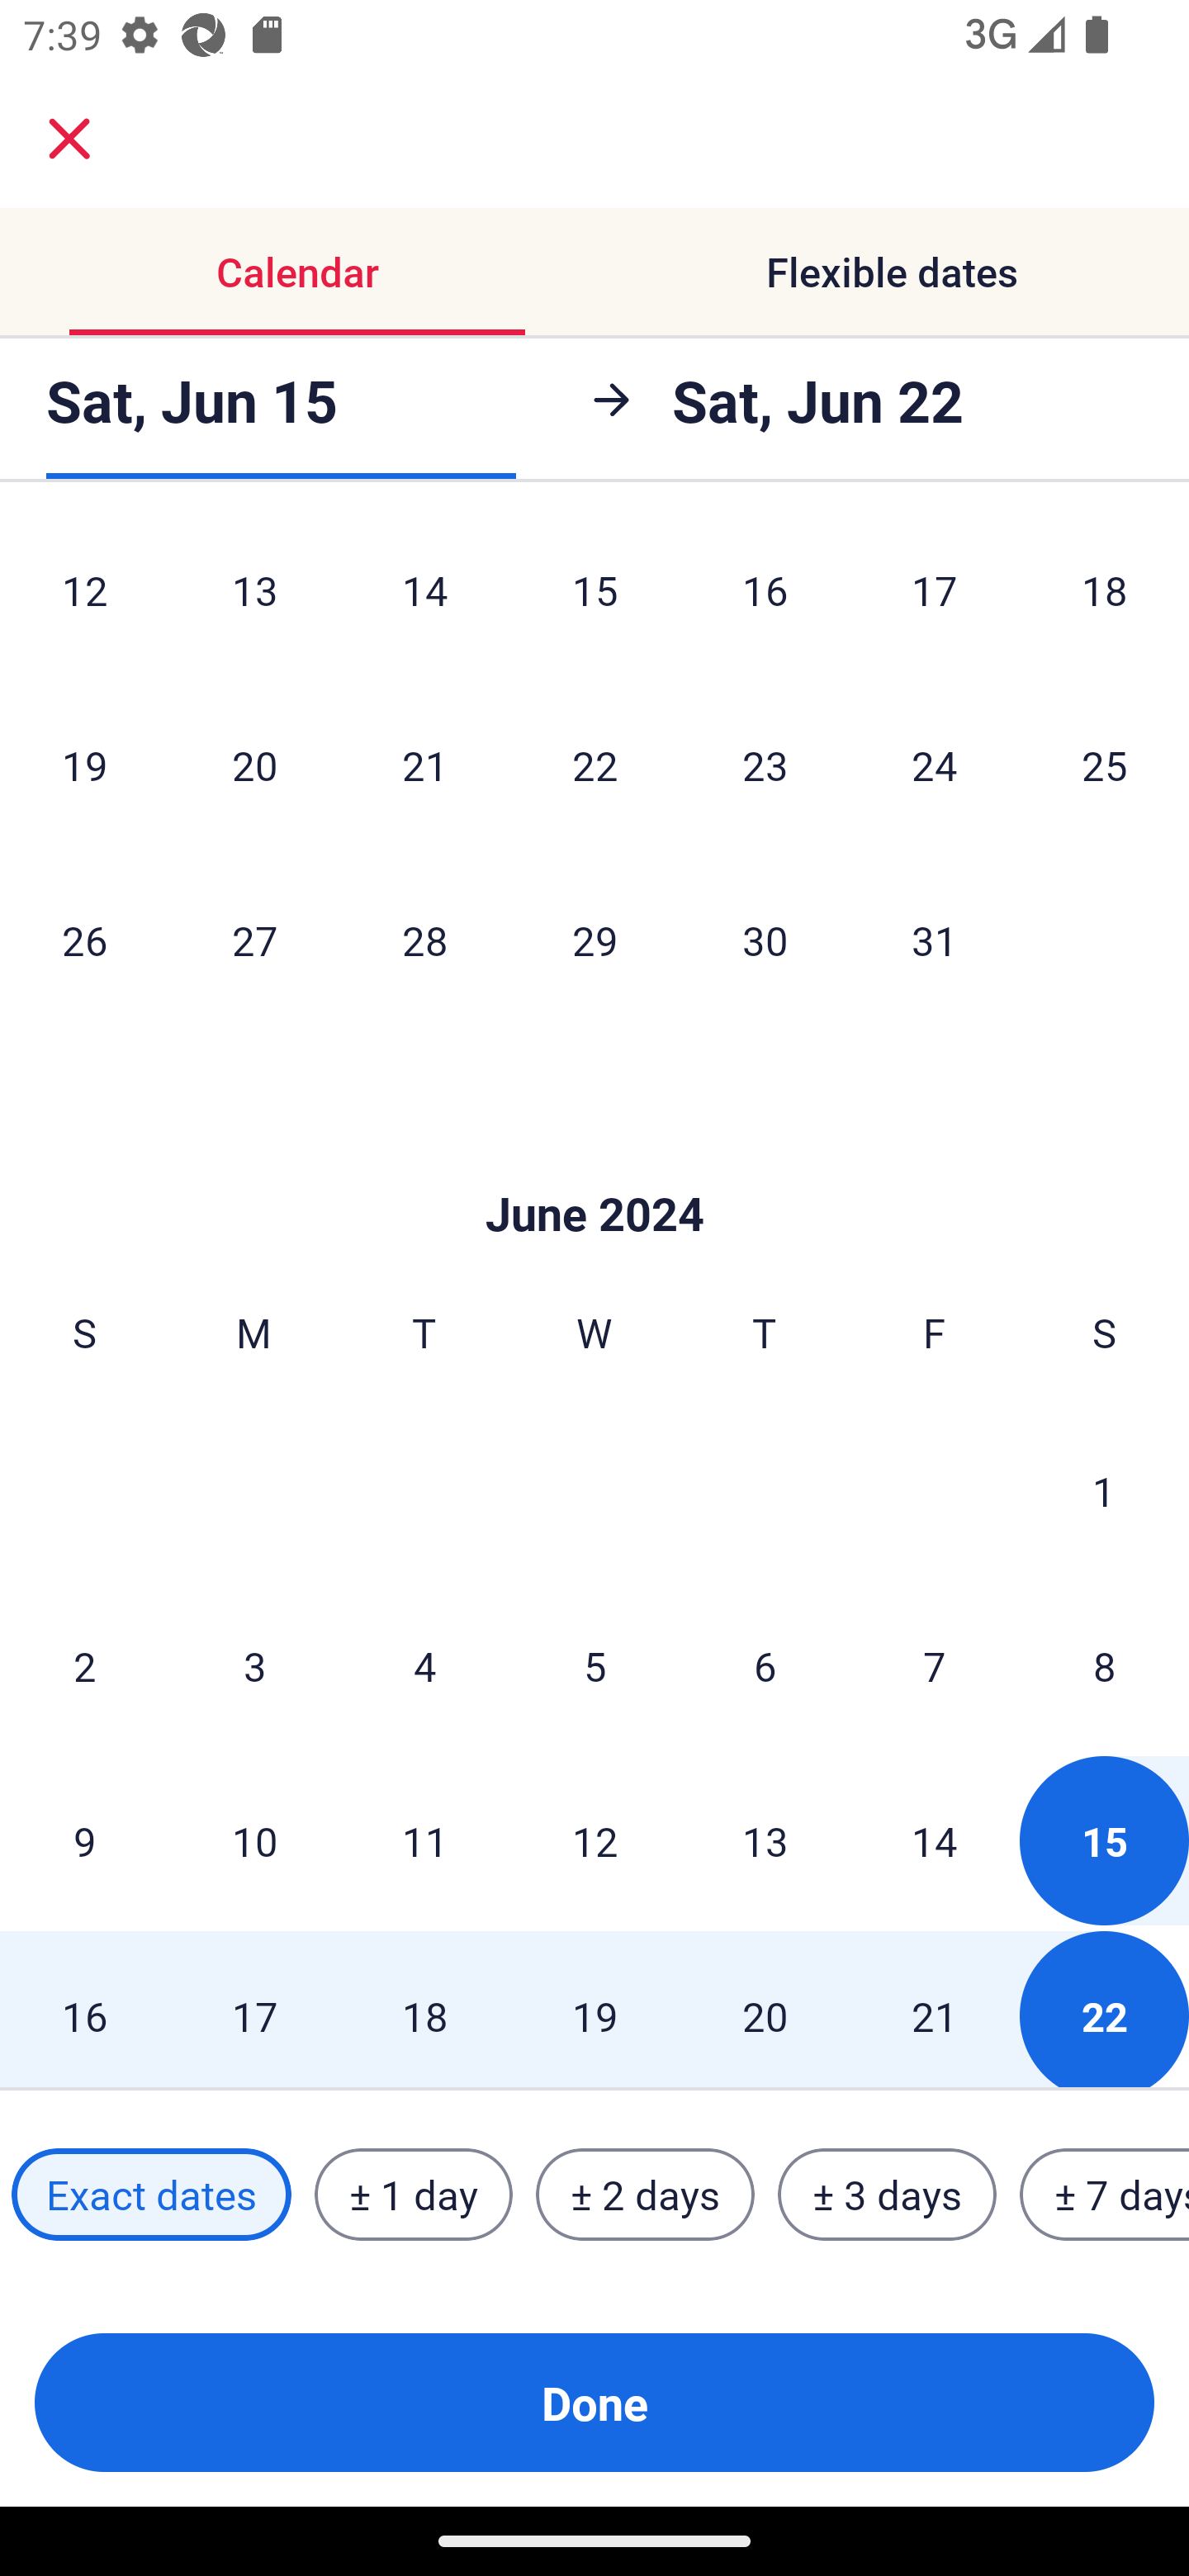 Image resolution: width=1189 pixels, height=2576 pixels. I want to click on 28 Tuesday, May 28, 2024, so click(424, 940).